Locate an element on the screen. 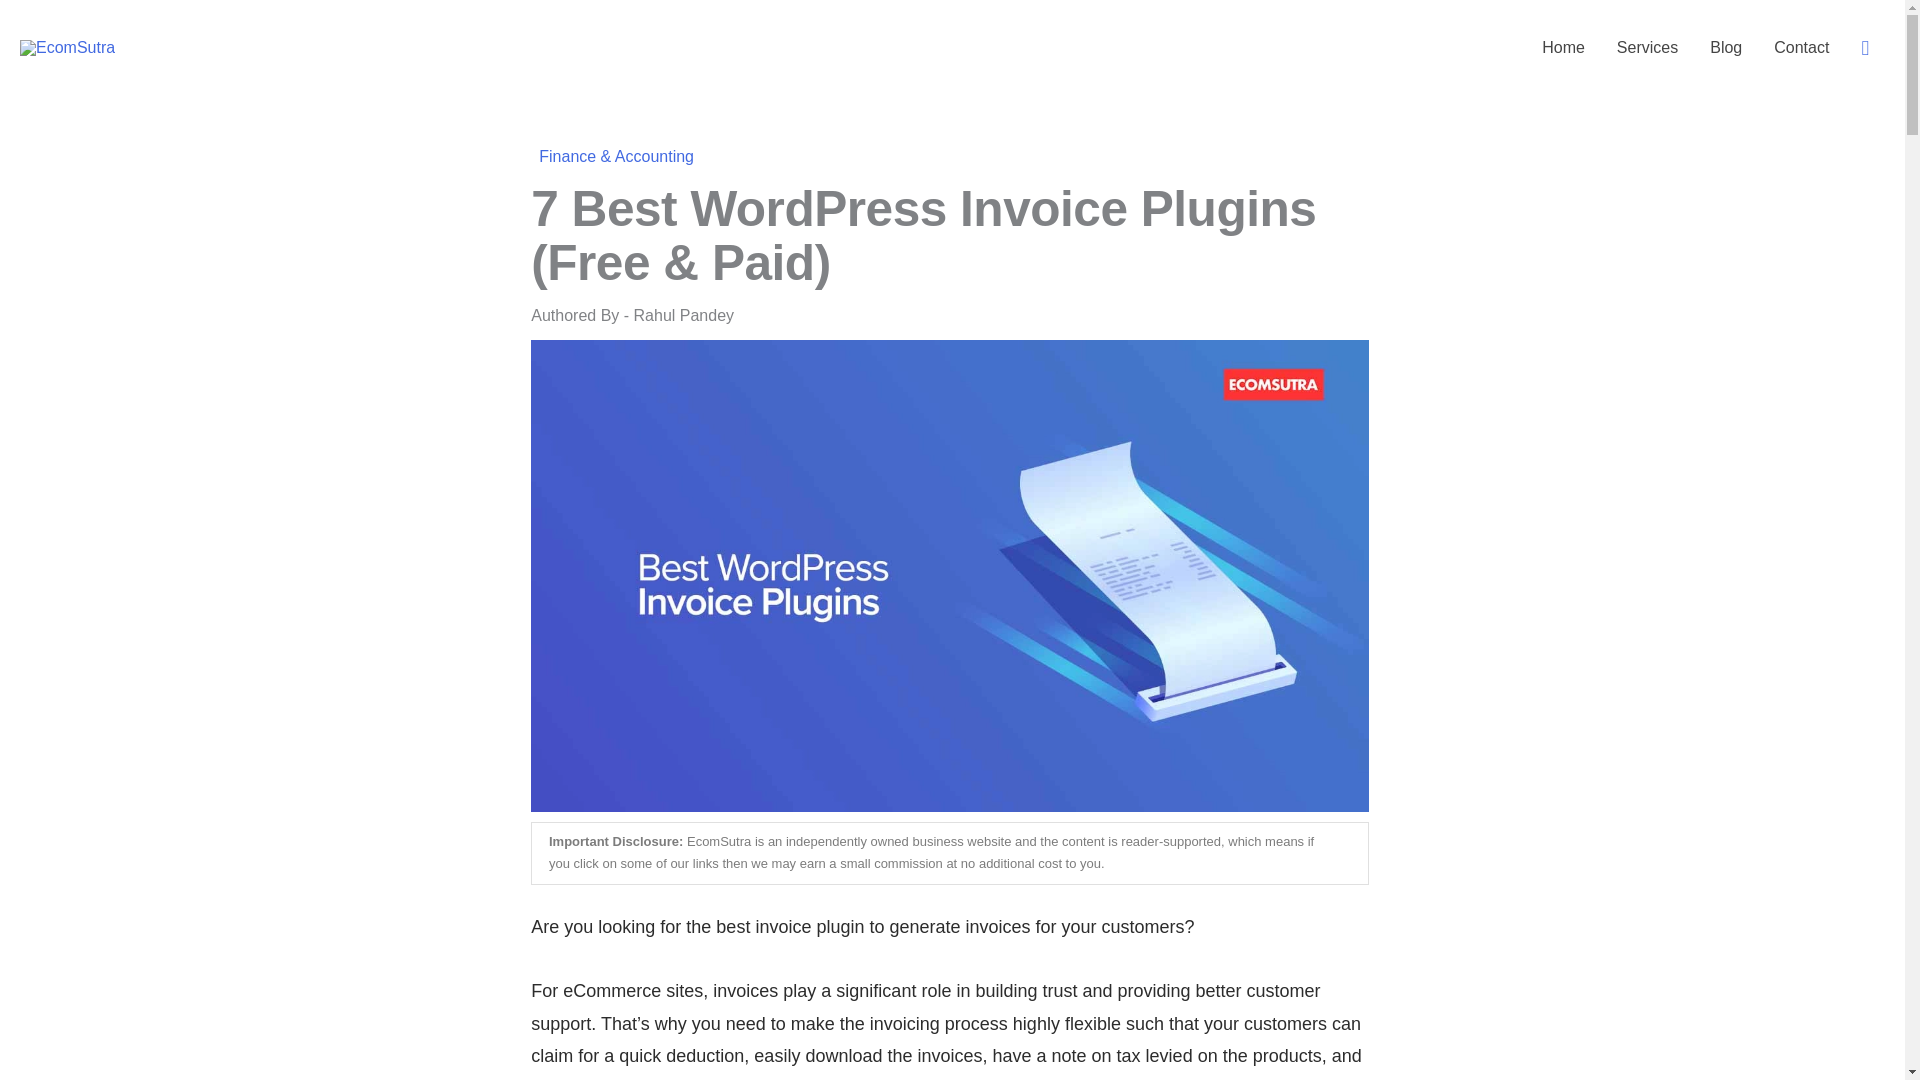 This screenshot has width=1920, height=1080. Blog is located at coordinates (1726, 48).